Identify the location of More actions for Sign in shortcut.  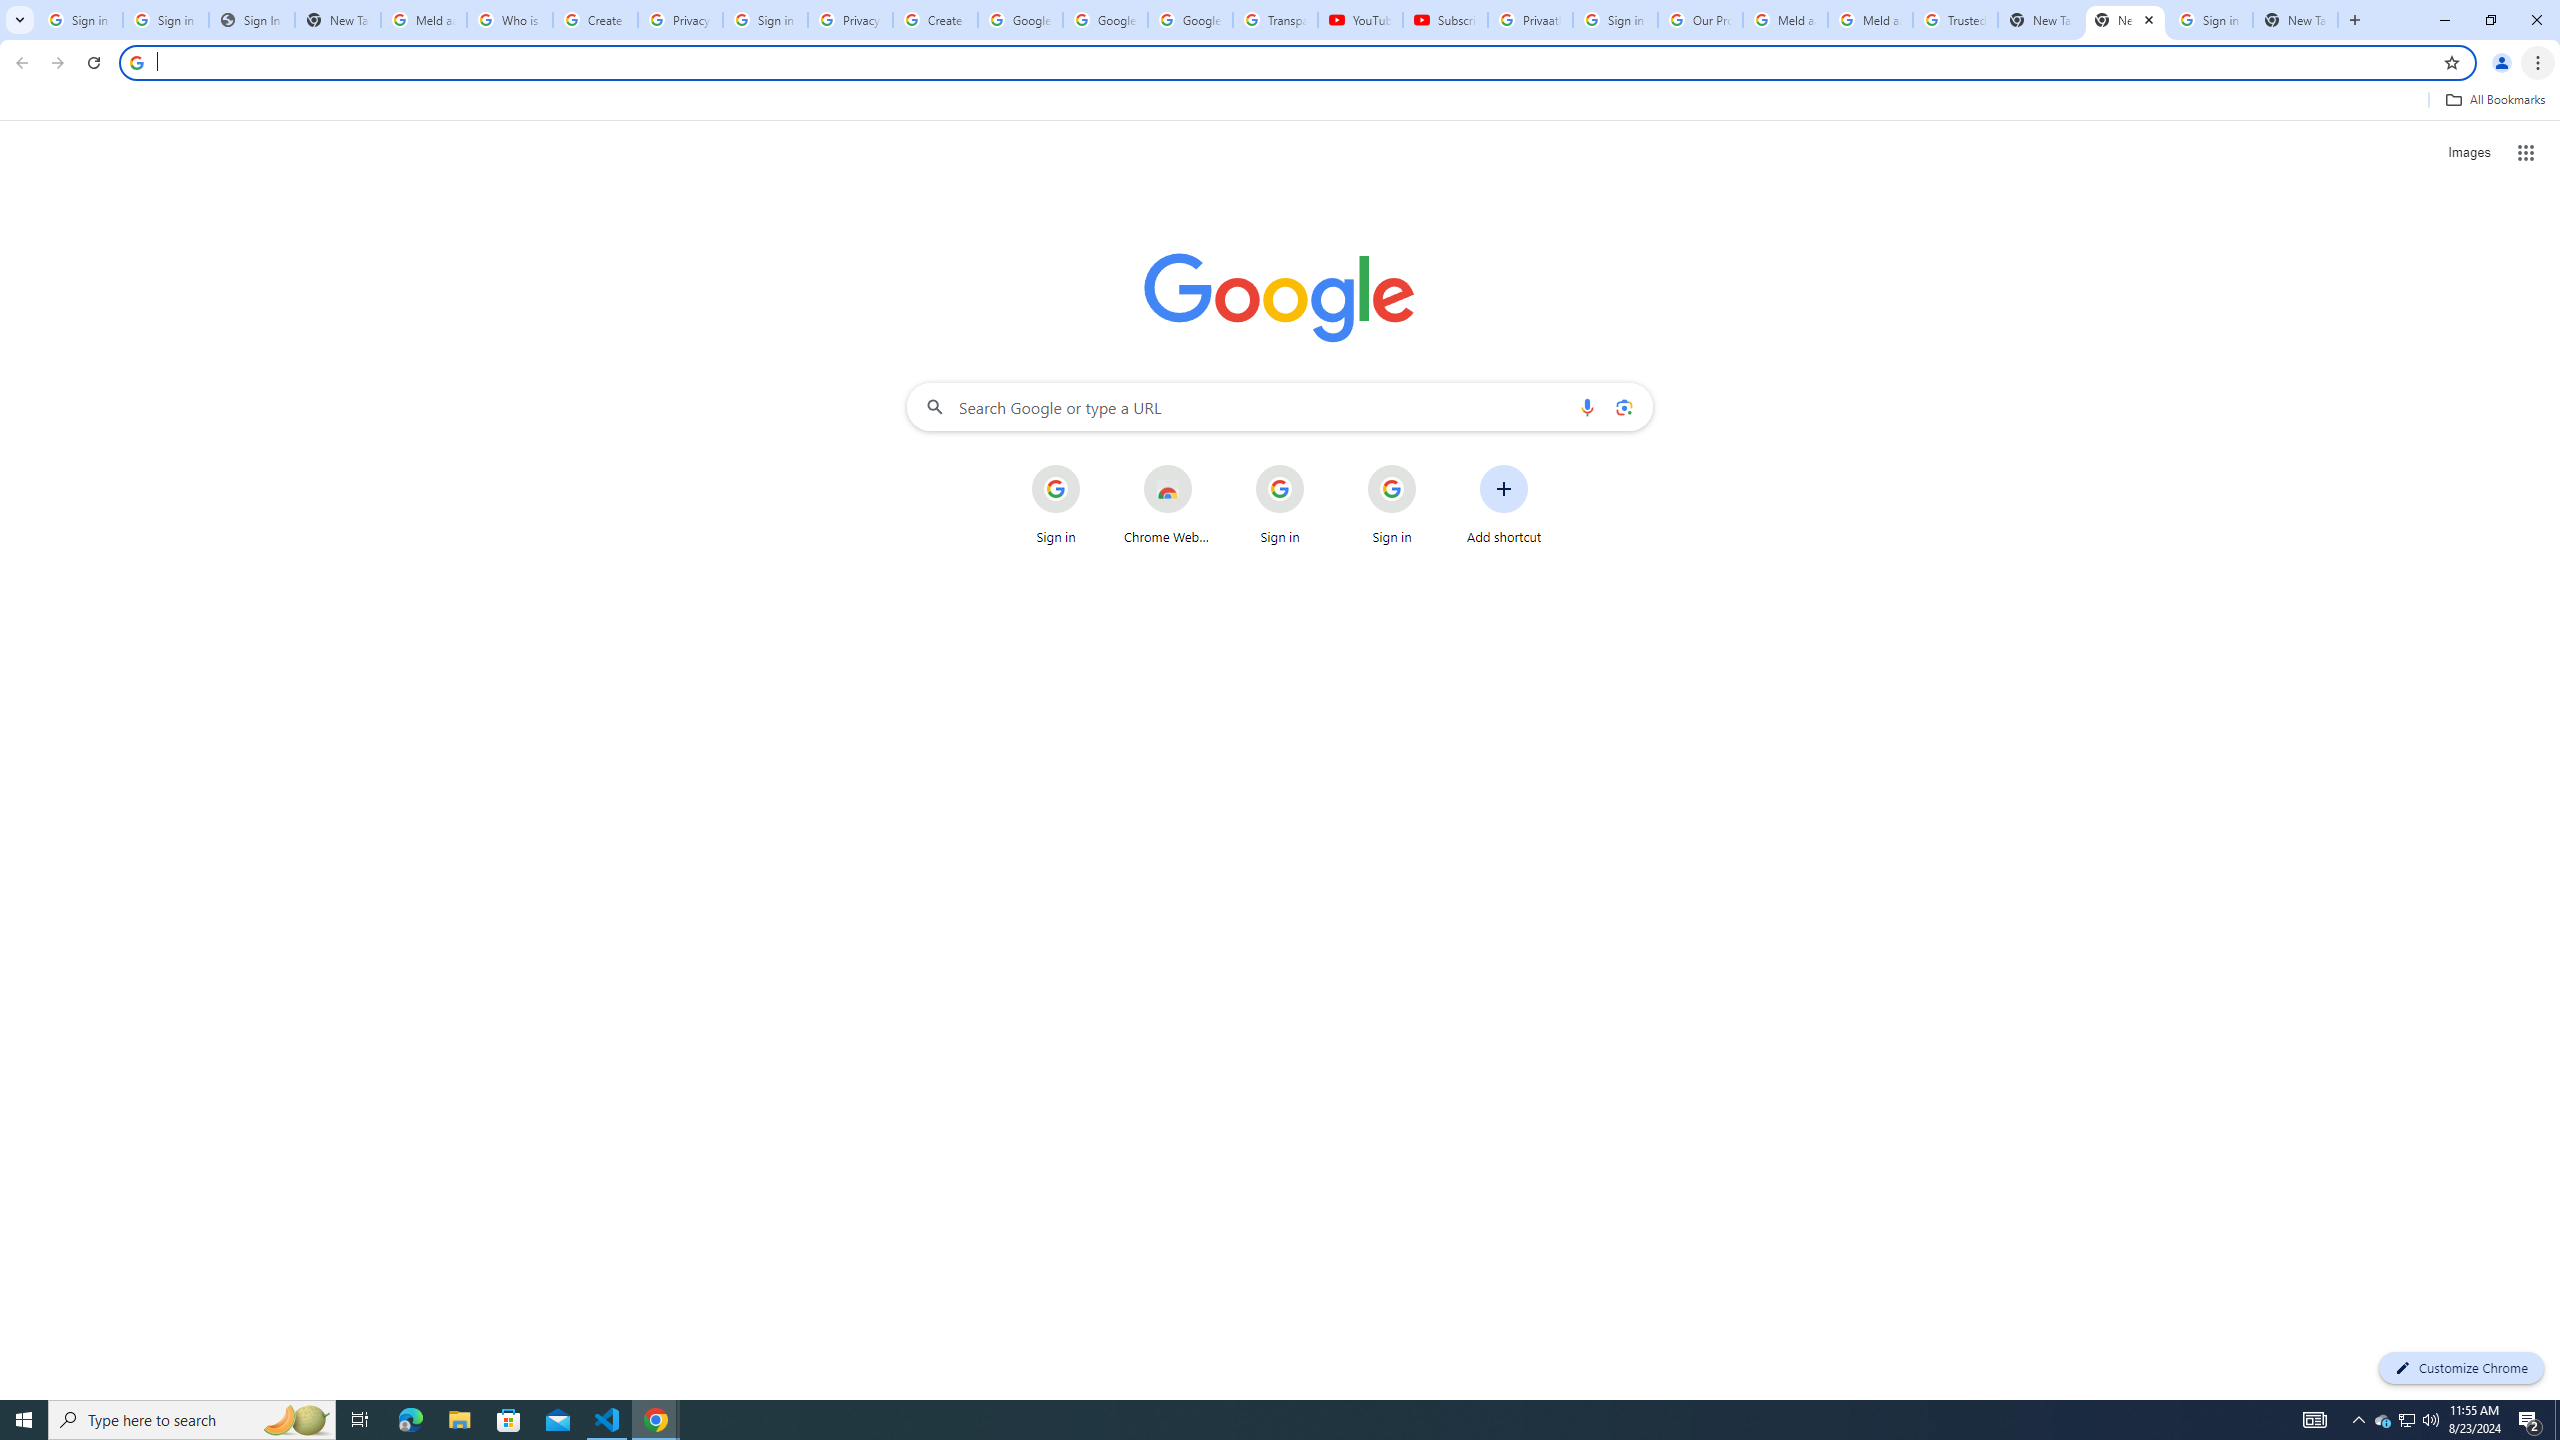
(1432, 466).